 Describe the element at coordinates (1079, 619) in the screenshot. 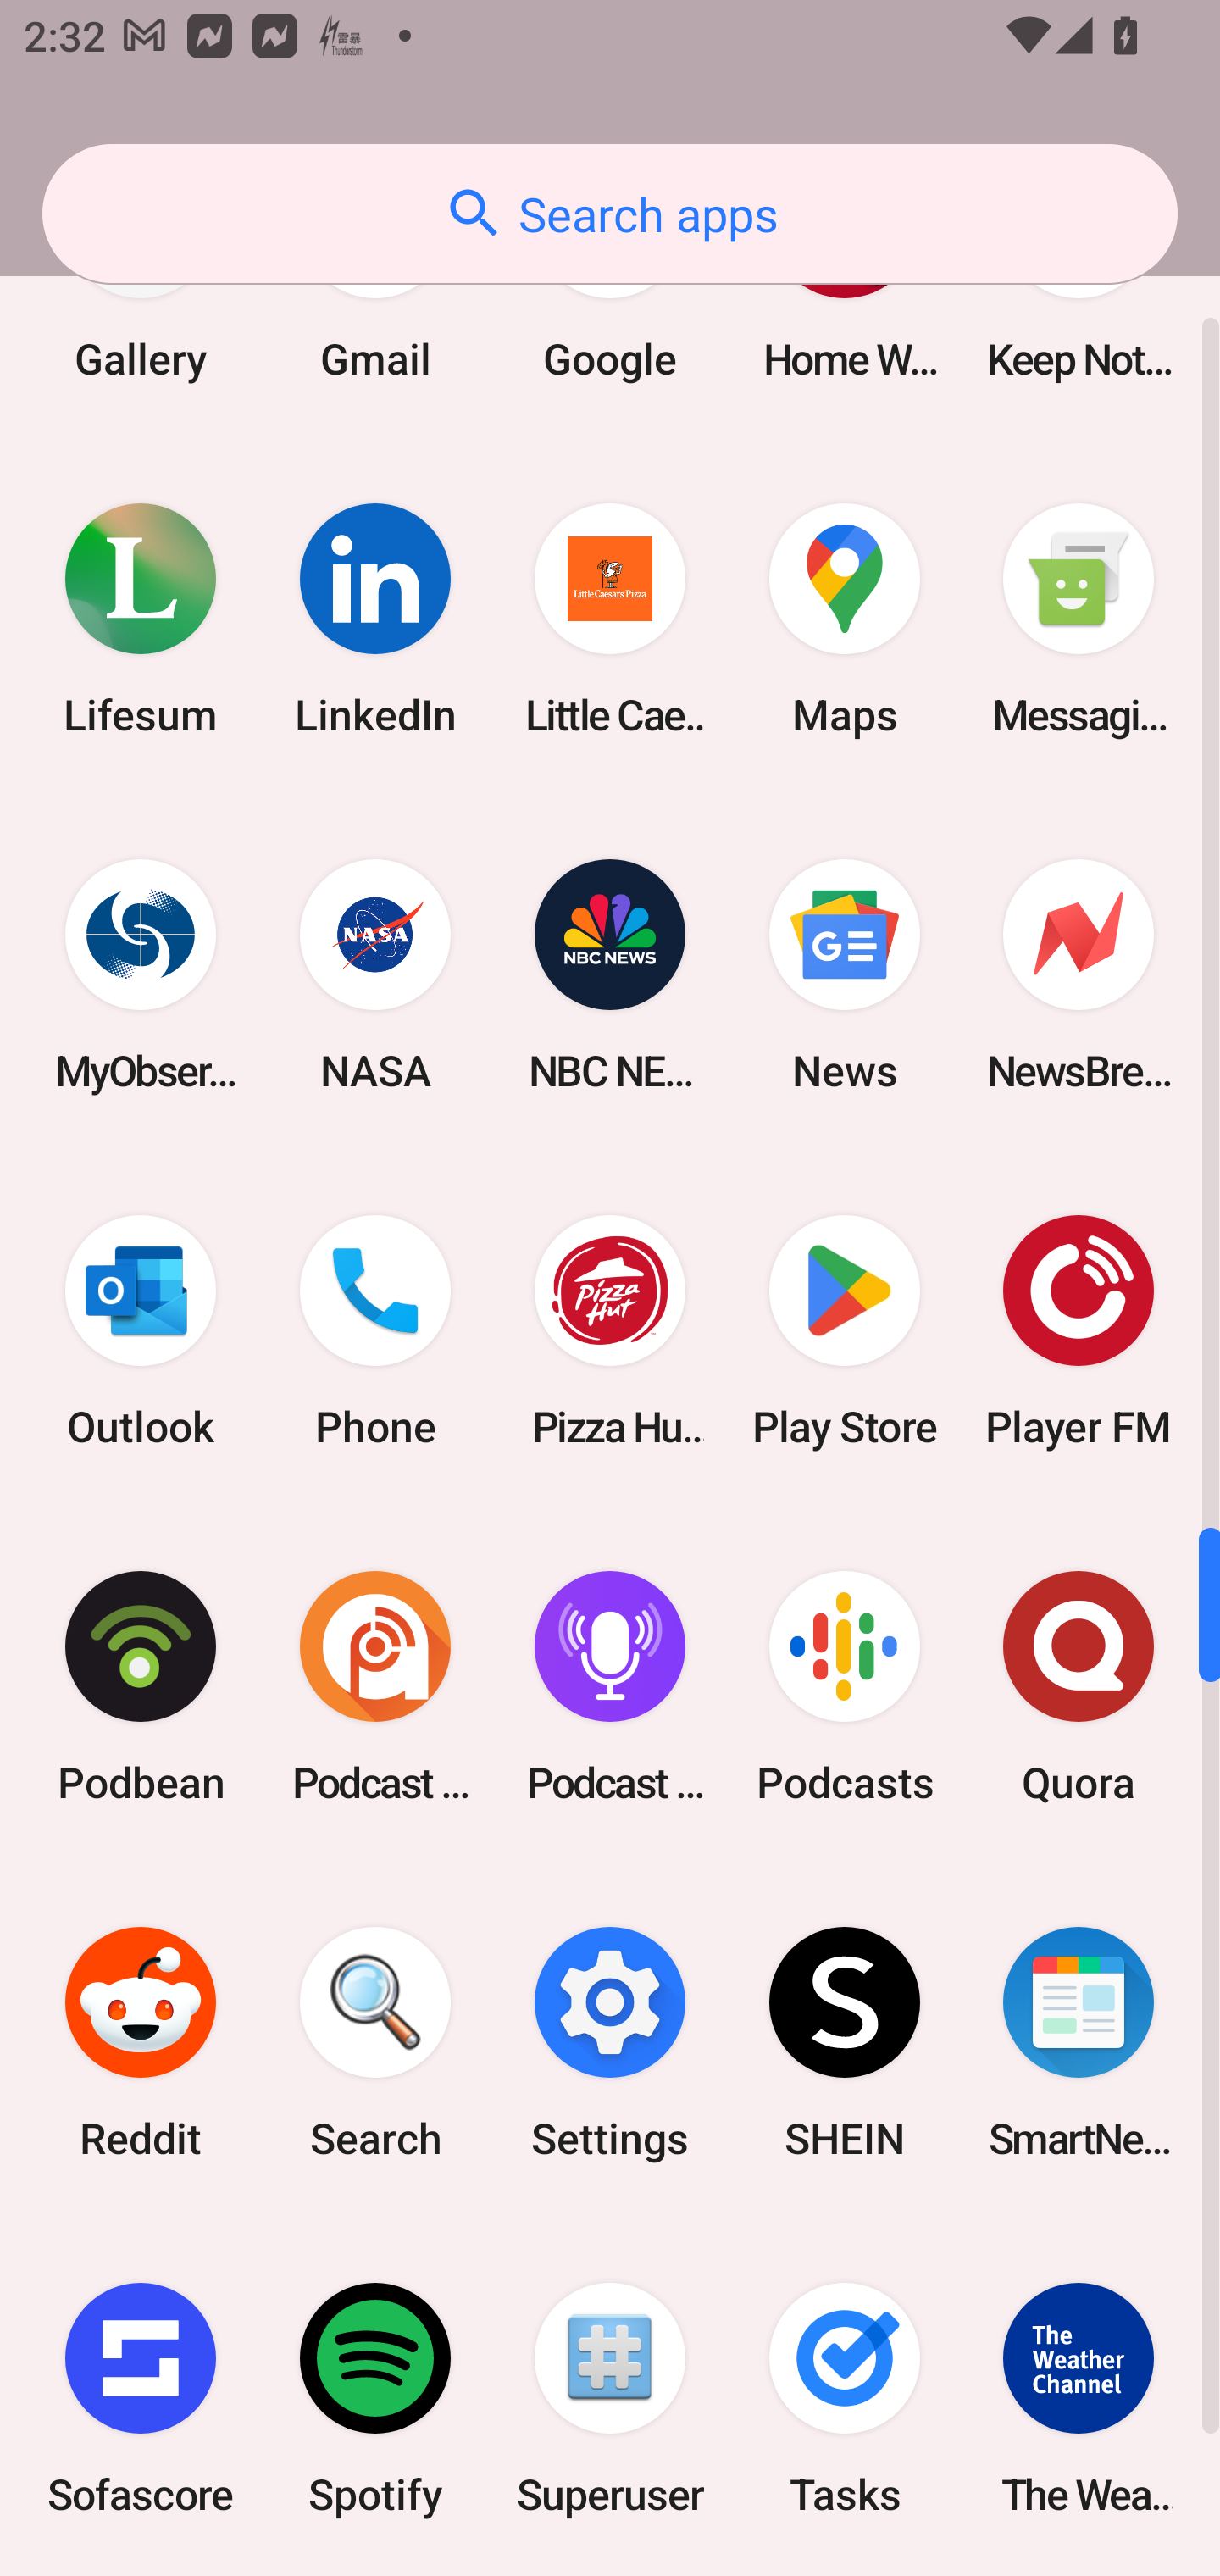

I see `Messaging` at that location.